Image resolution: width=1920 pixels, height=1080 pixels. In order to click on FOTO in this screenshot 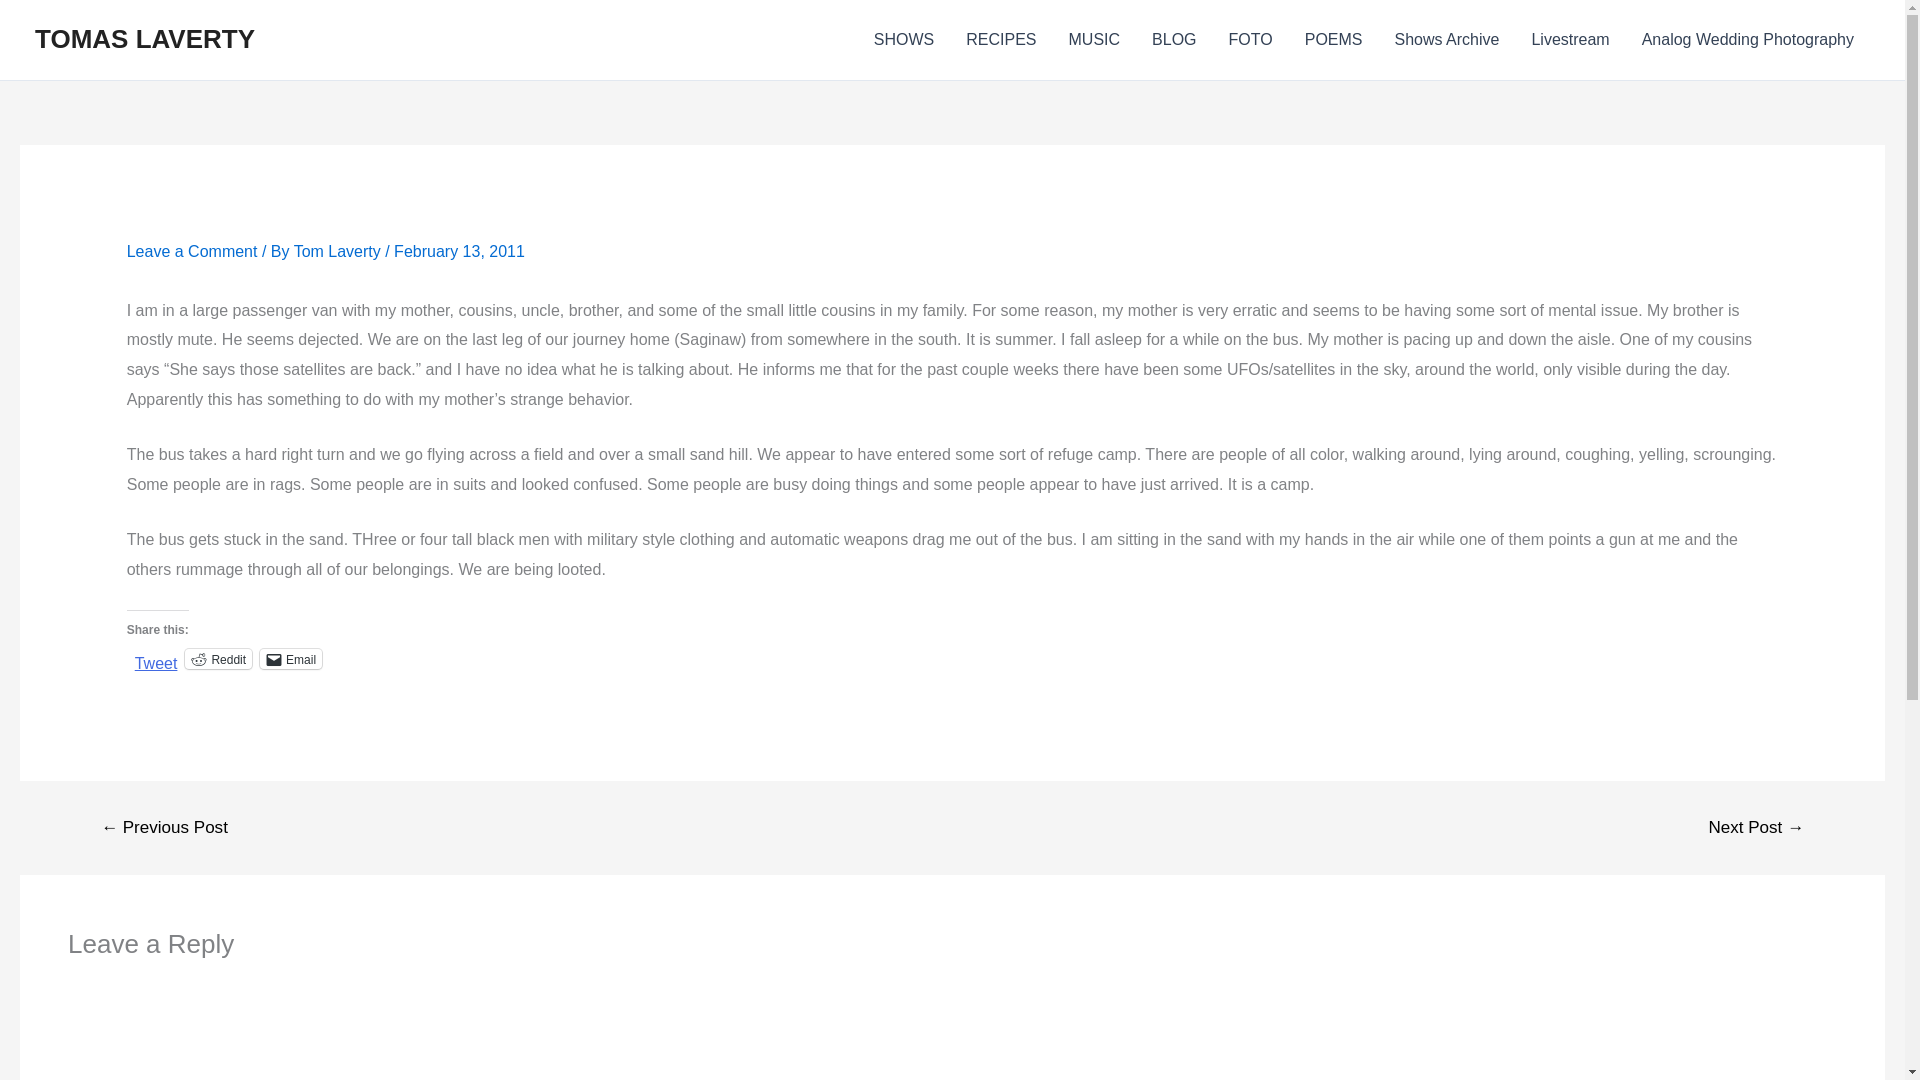, I will do `click(1250, 40)`.